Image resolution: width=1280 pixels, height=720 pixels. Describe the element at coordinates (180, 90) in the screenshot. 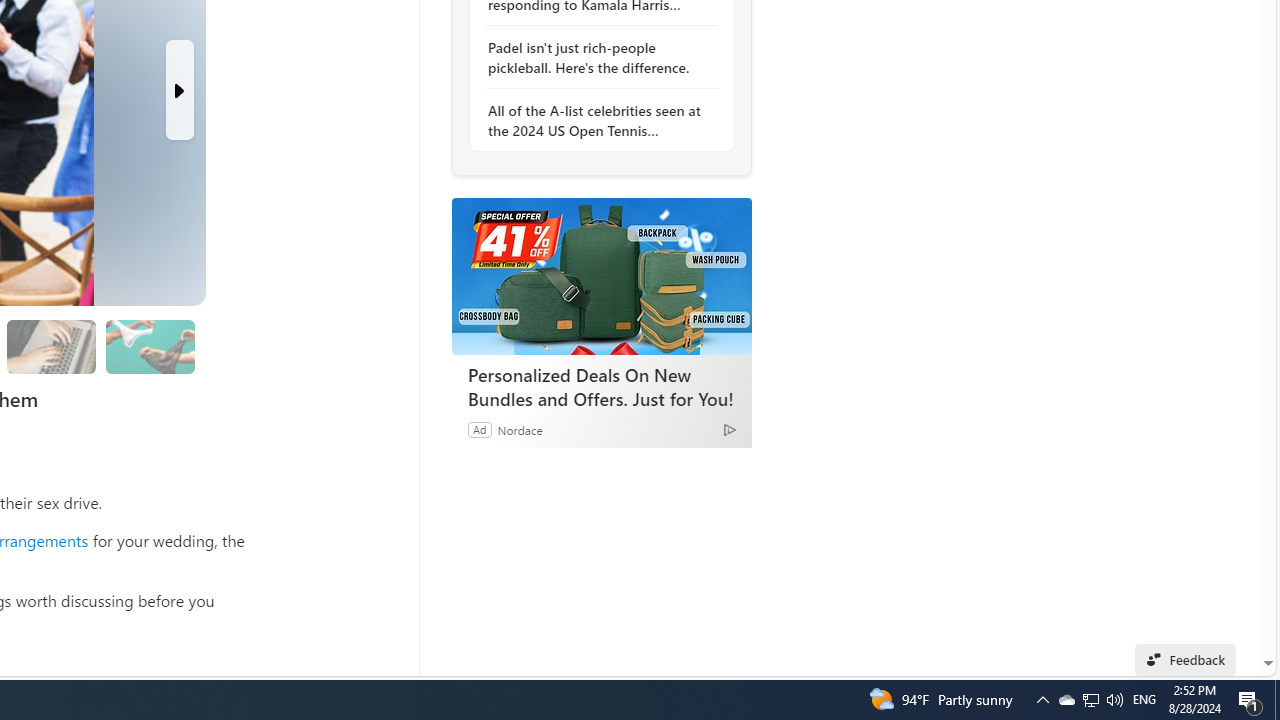

I see `Next Slide` at that location.